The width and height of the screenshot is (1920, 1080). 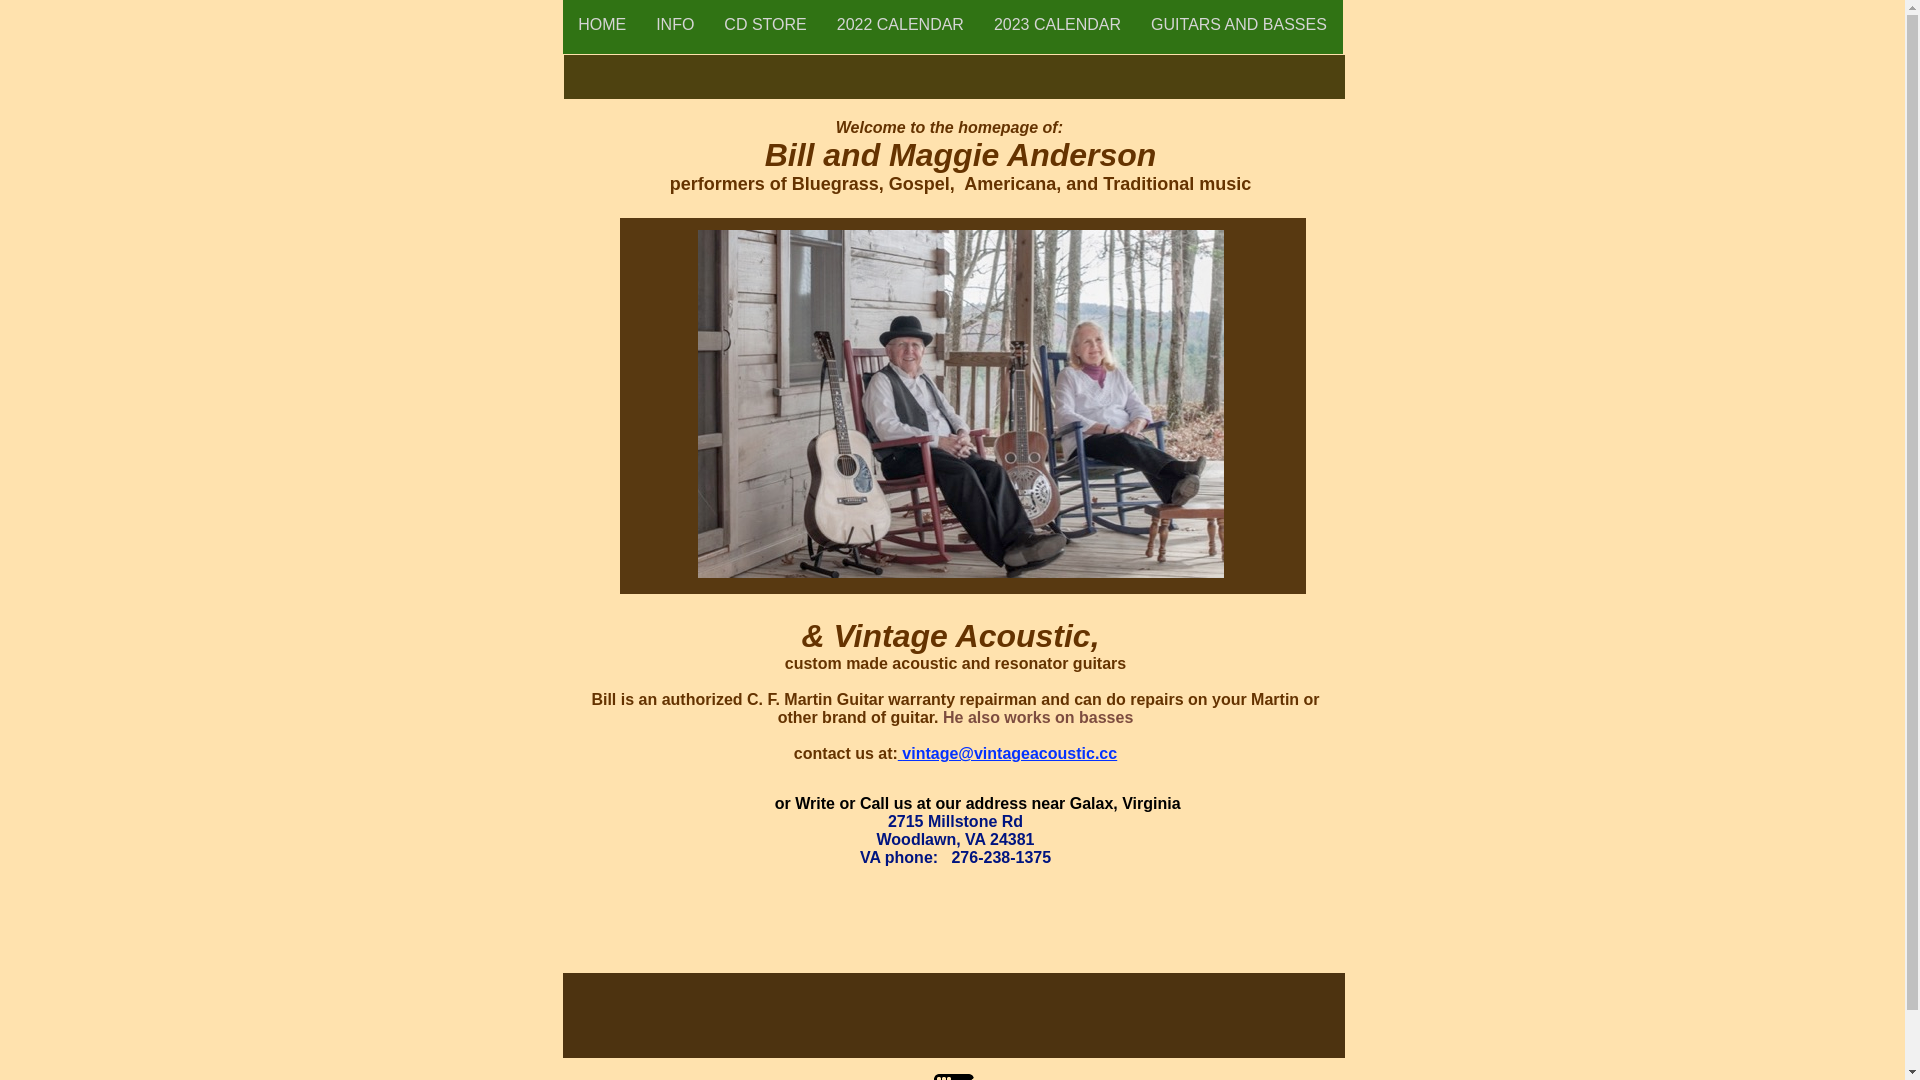 What do you see at coordinates (765, 24) in the screenshot?
I see `CD STORE` at bounding box center [765, 24].